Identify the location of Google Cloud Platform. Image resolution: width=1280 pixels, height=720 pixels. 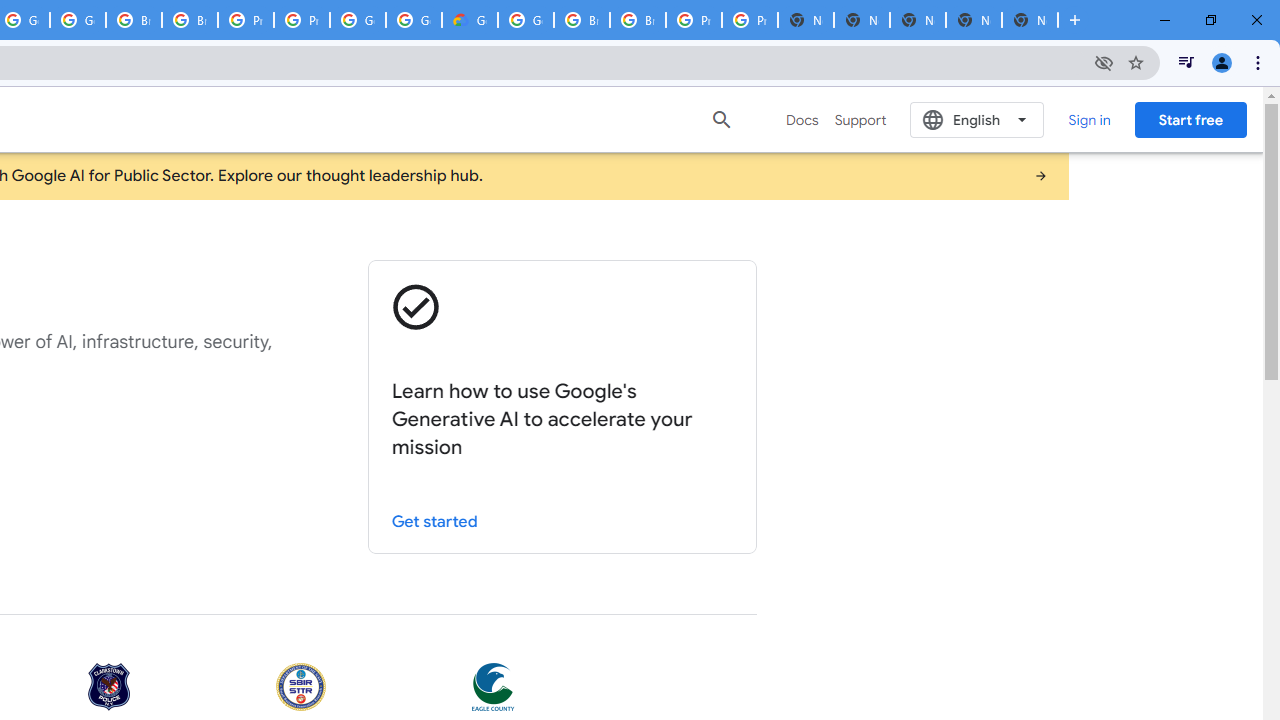
(414, 20).